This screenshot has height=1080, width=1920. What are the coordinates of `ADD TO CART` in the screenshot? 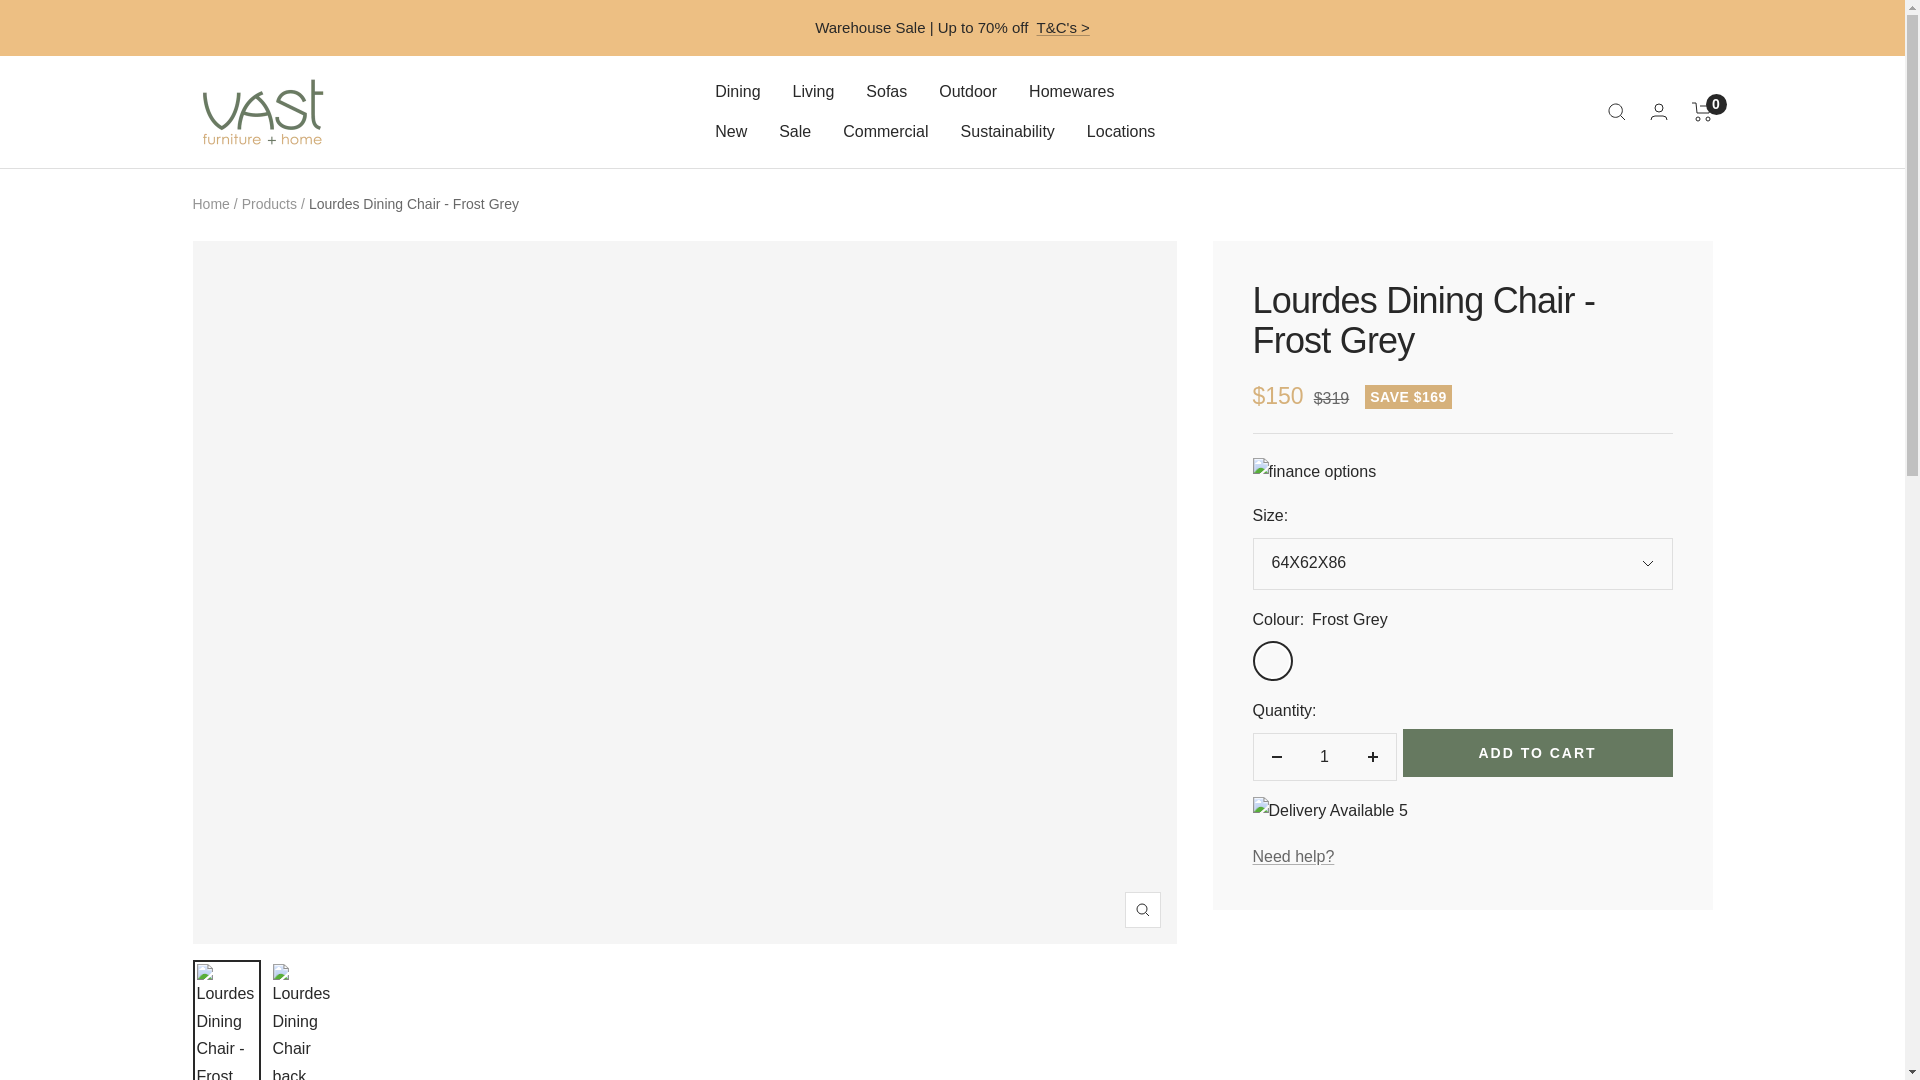 It's located at (1536, 752).